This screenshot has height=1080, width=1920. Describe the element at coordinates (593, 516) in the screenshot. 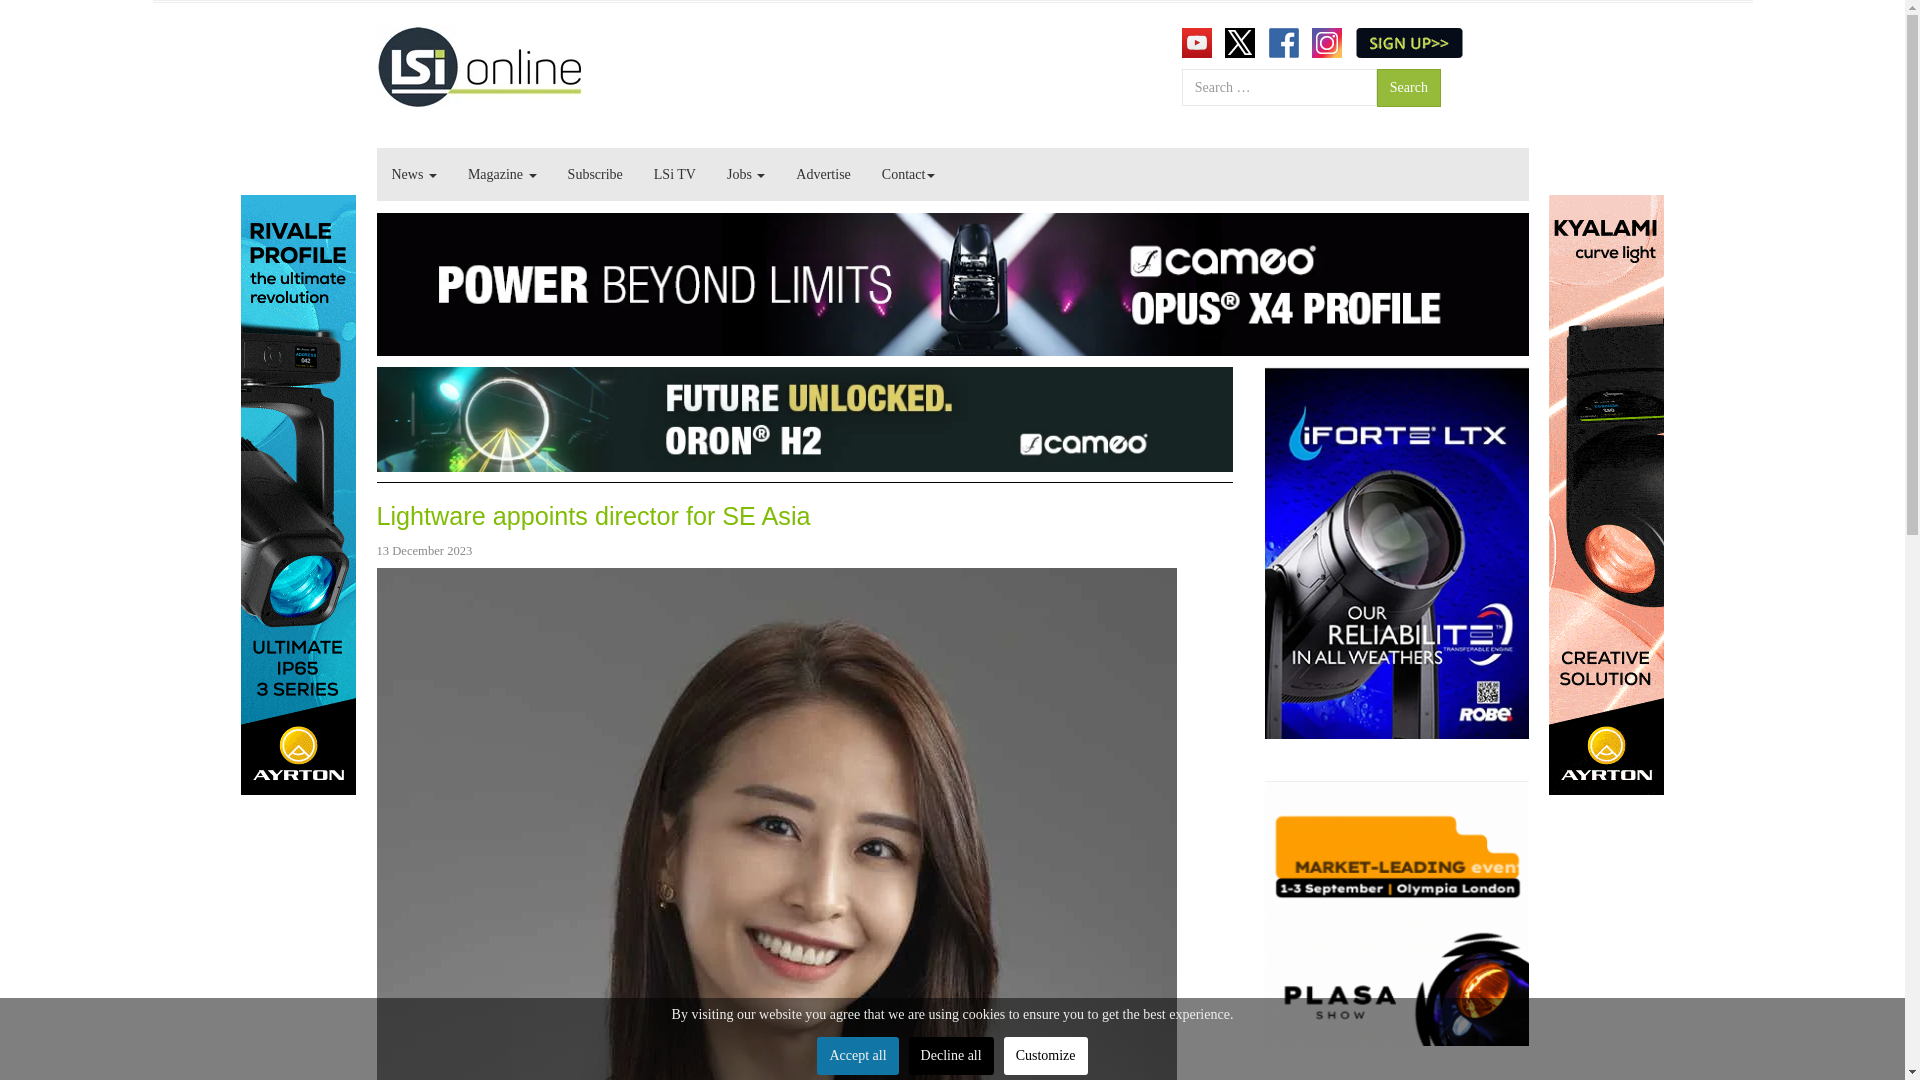

I see `Lightware appoints director for SE Asia` at that location.